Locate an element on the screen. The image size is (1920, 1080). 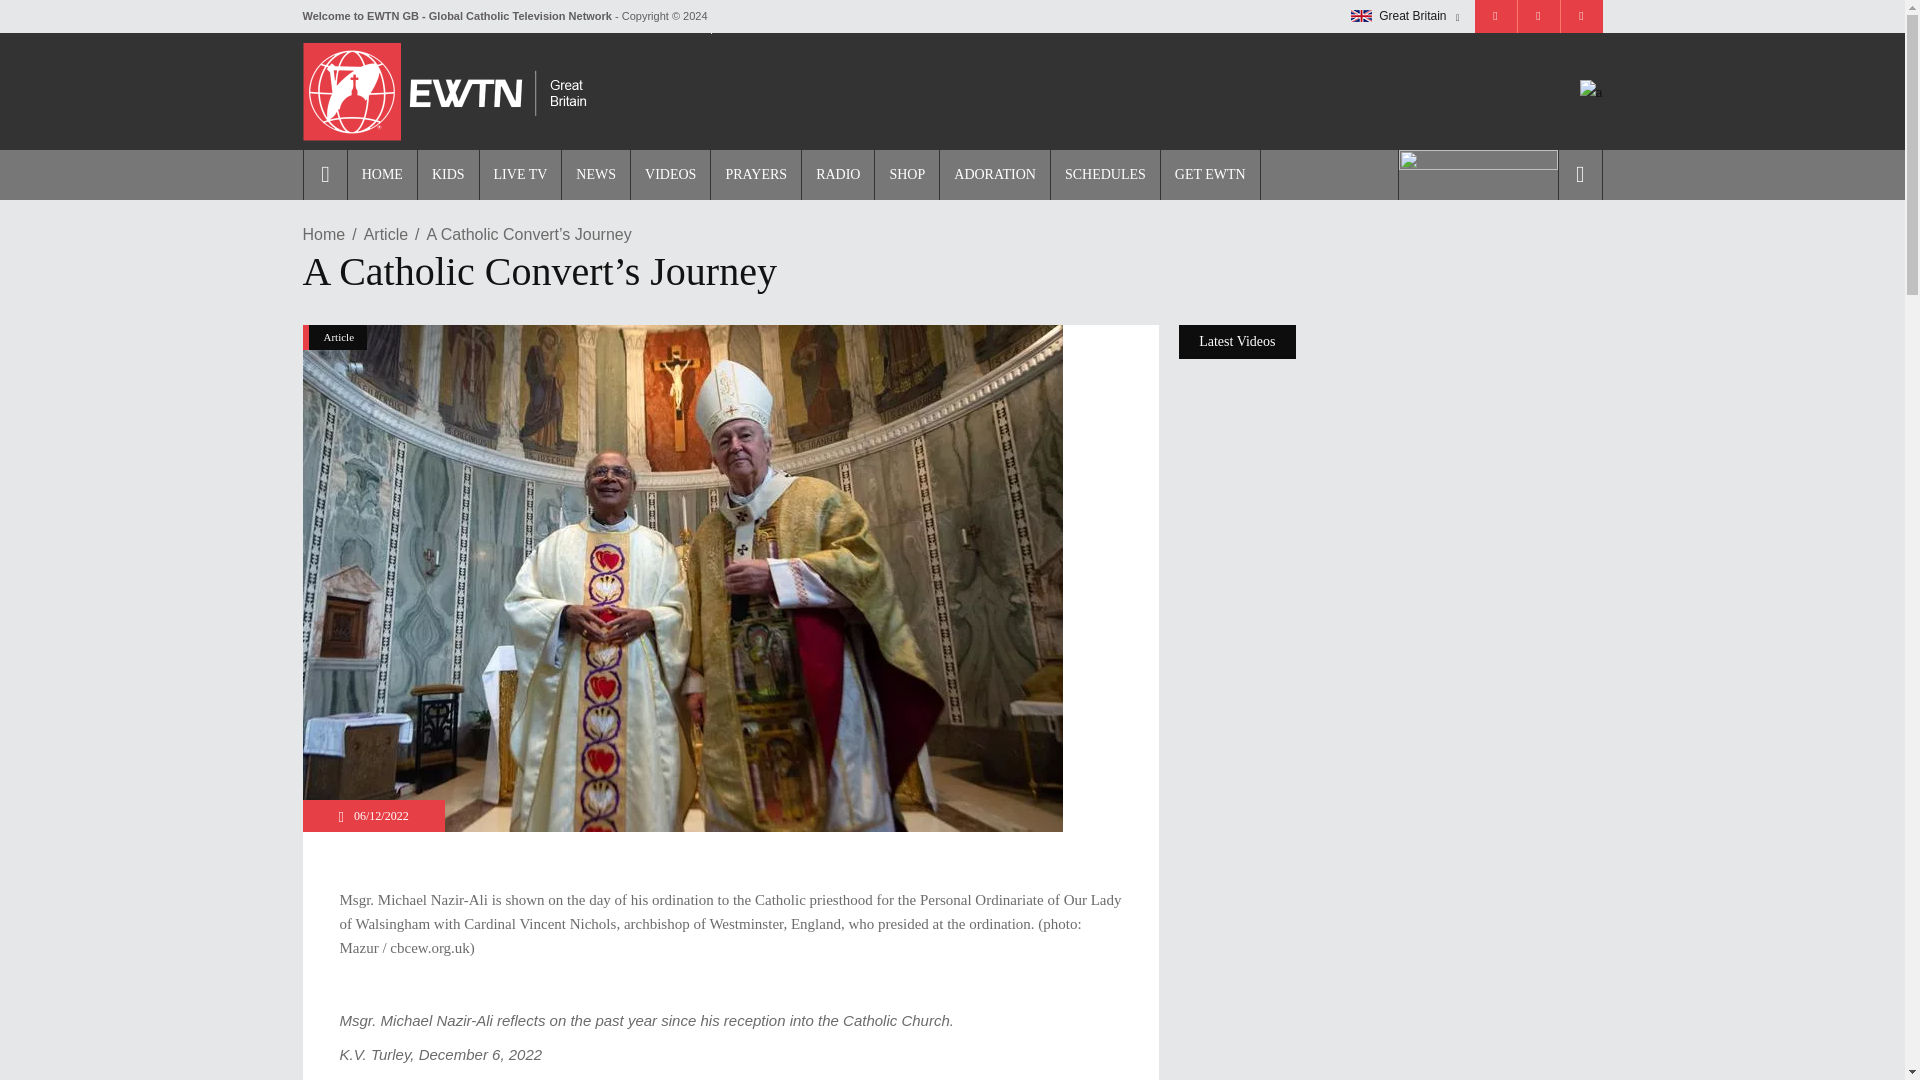
NEWS is located at coordinates (594, 174).